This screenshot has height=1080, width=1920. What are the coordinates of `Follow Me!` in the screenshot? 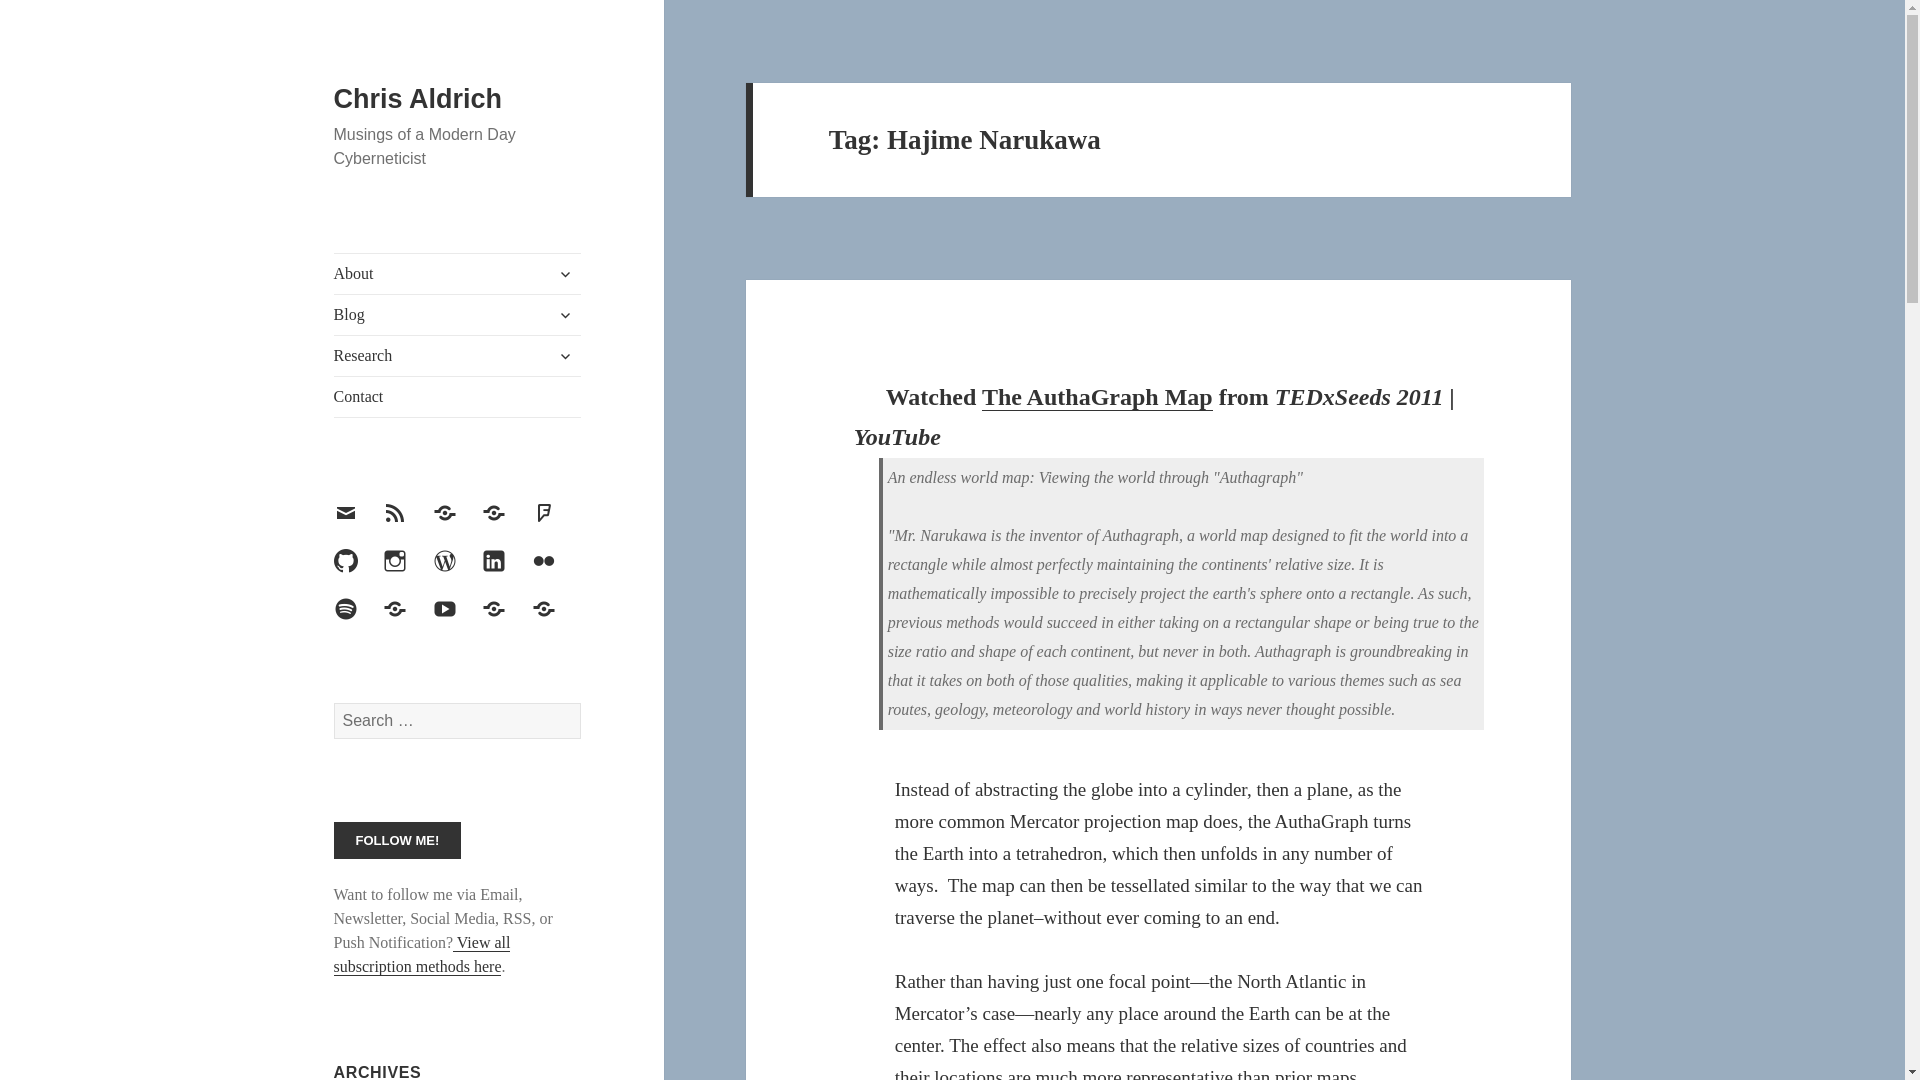 It's located at (398, 840).